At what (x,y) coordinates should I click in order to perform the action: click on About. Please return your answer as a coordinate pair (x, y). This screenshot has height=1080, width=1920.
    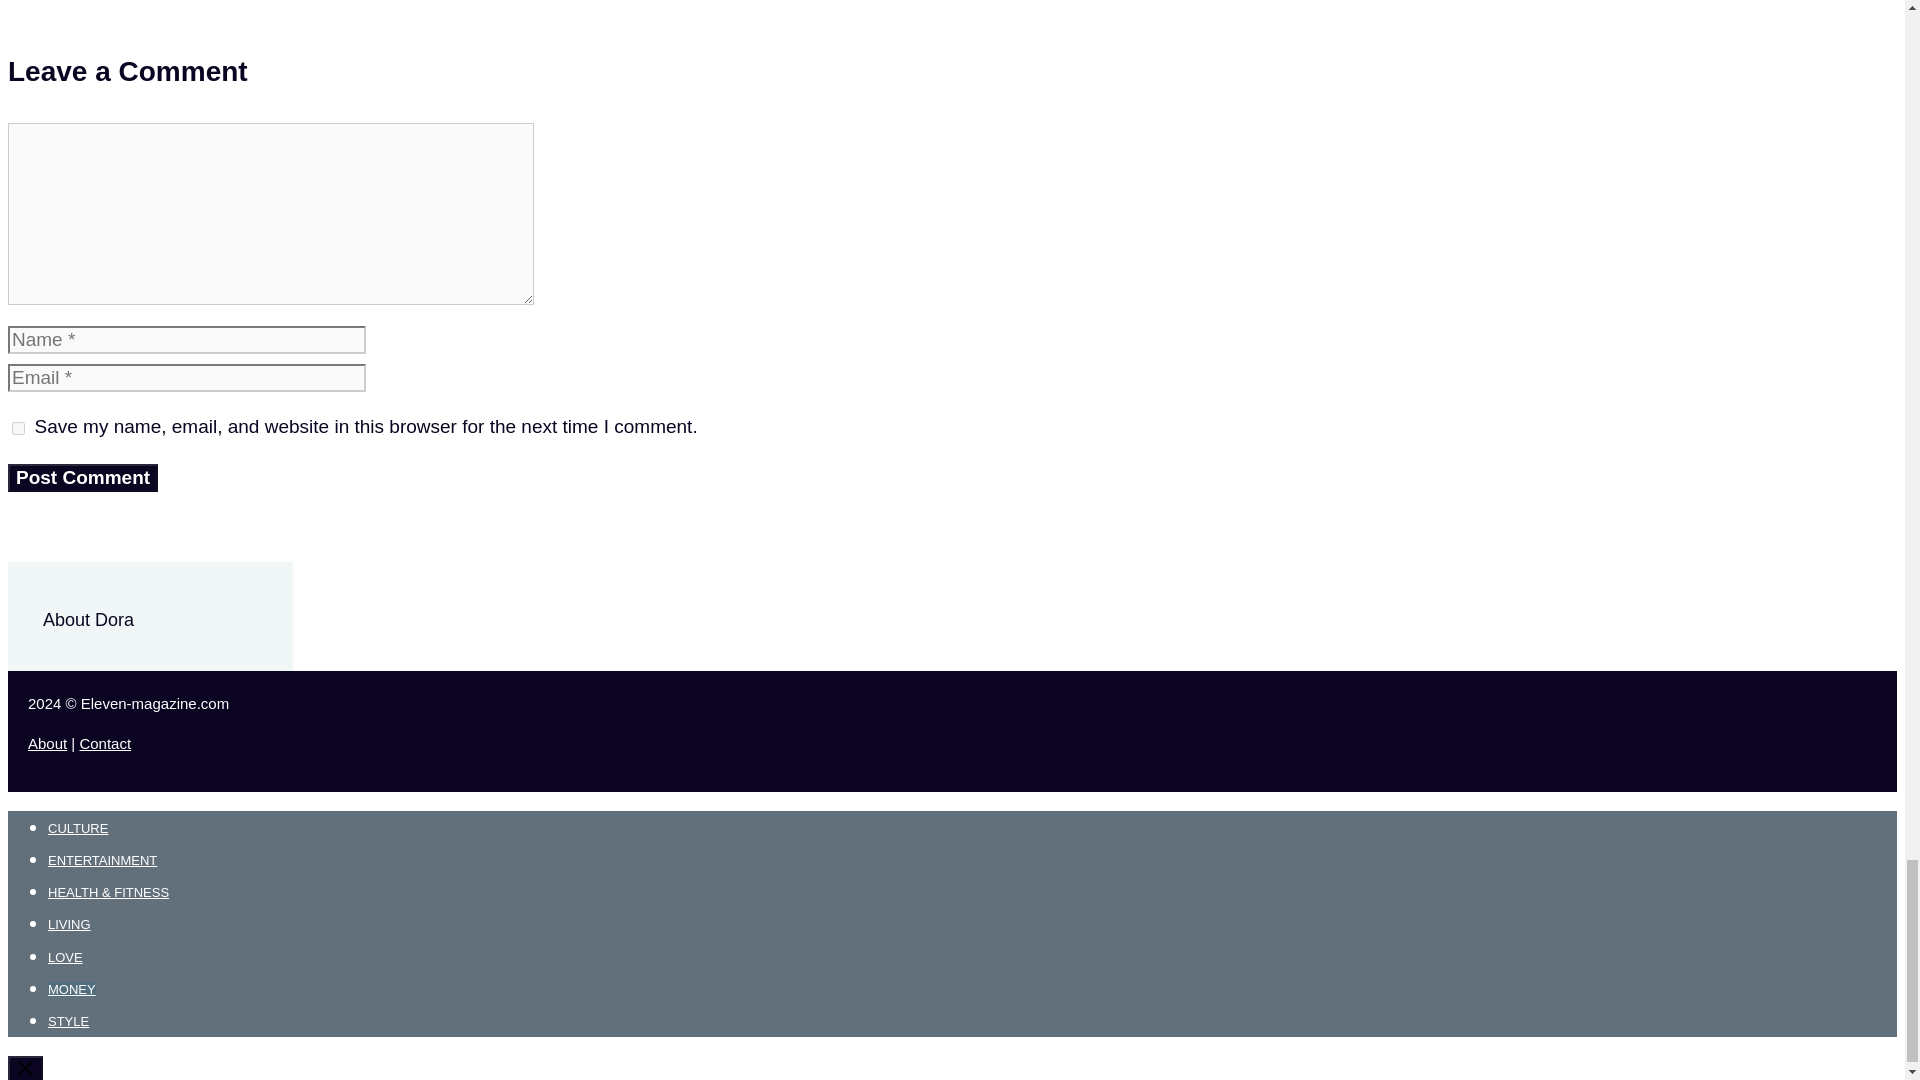
    Looking at the image, I should click on (48, 743).